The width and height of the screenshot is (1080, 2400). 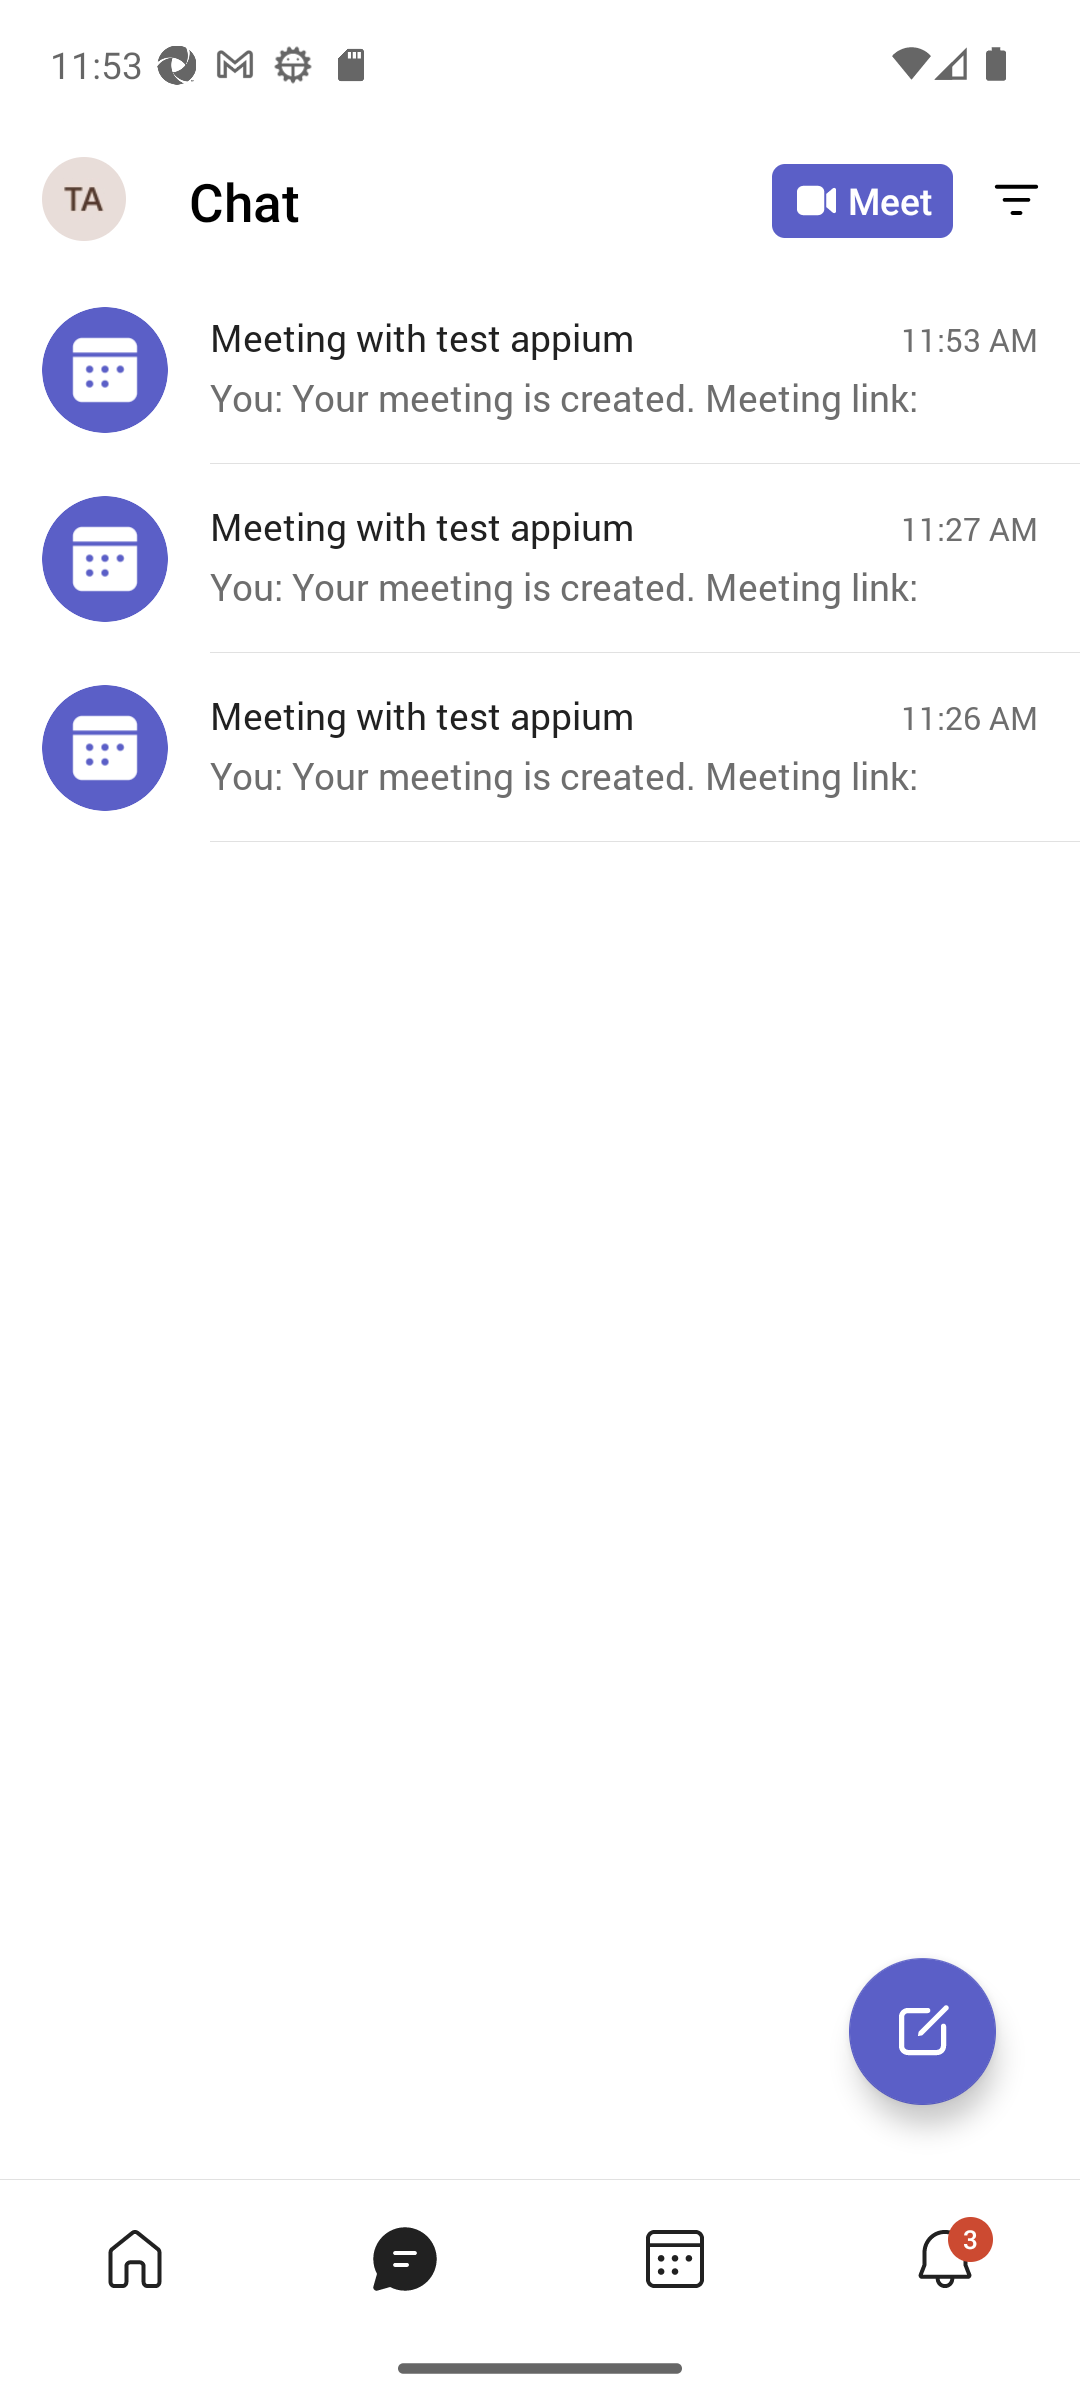 What do you see at coordinates (404, 2258) in the screenshot?
I see `Chat tab, 2 of 4` at bounding box center [404, 2258].